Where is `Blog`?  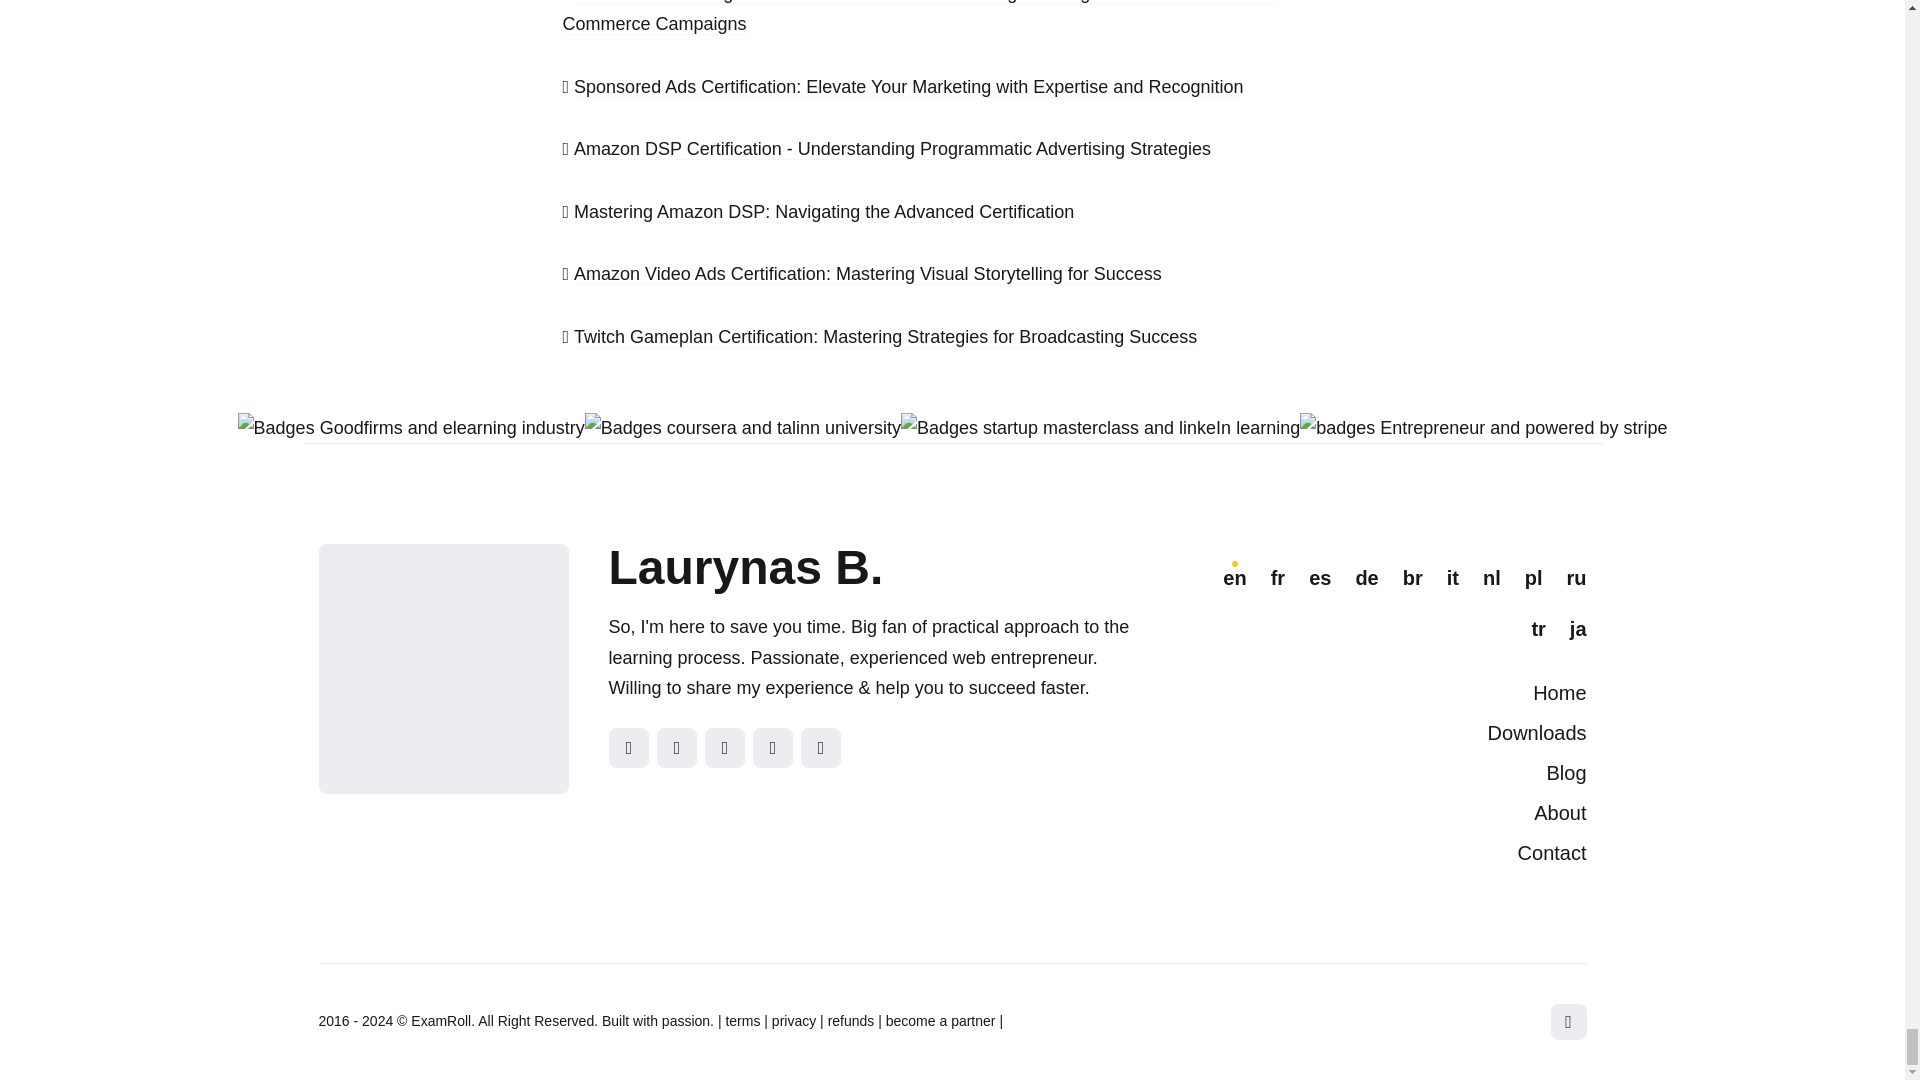
Blog is located at coordinates (1565, 773).